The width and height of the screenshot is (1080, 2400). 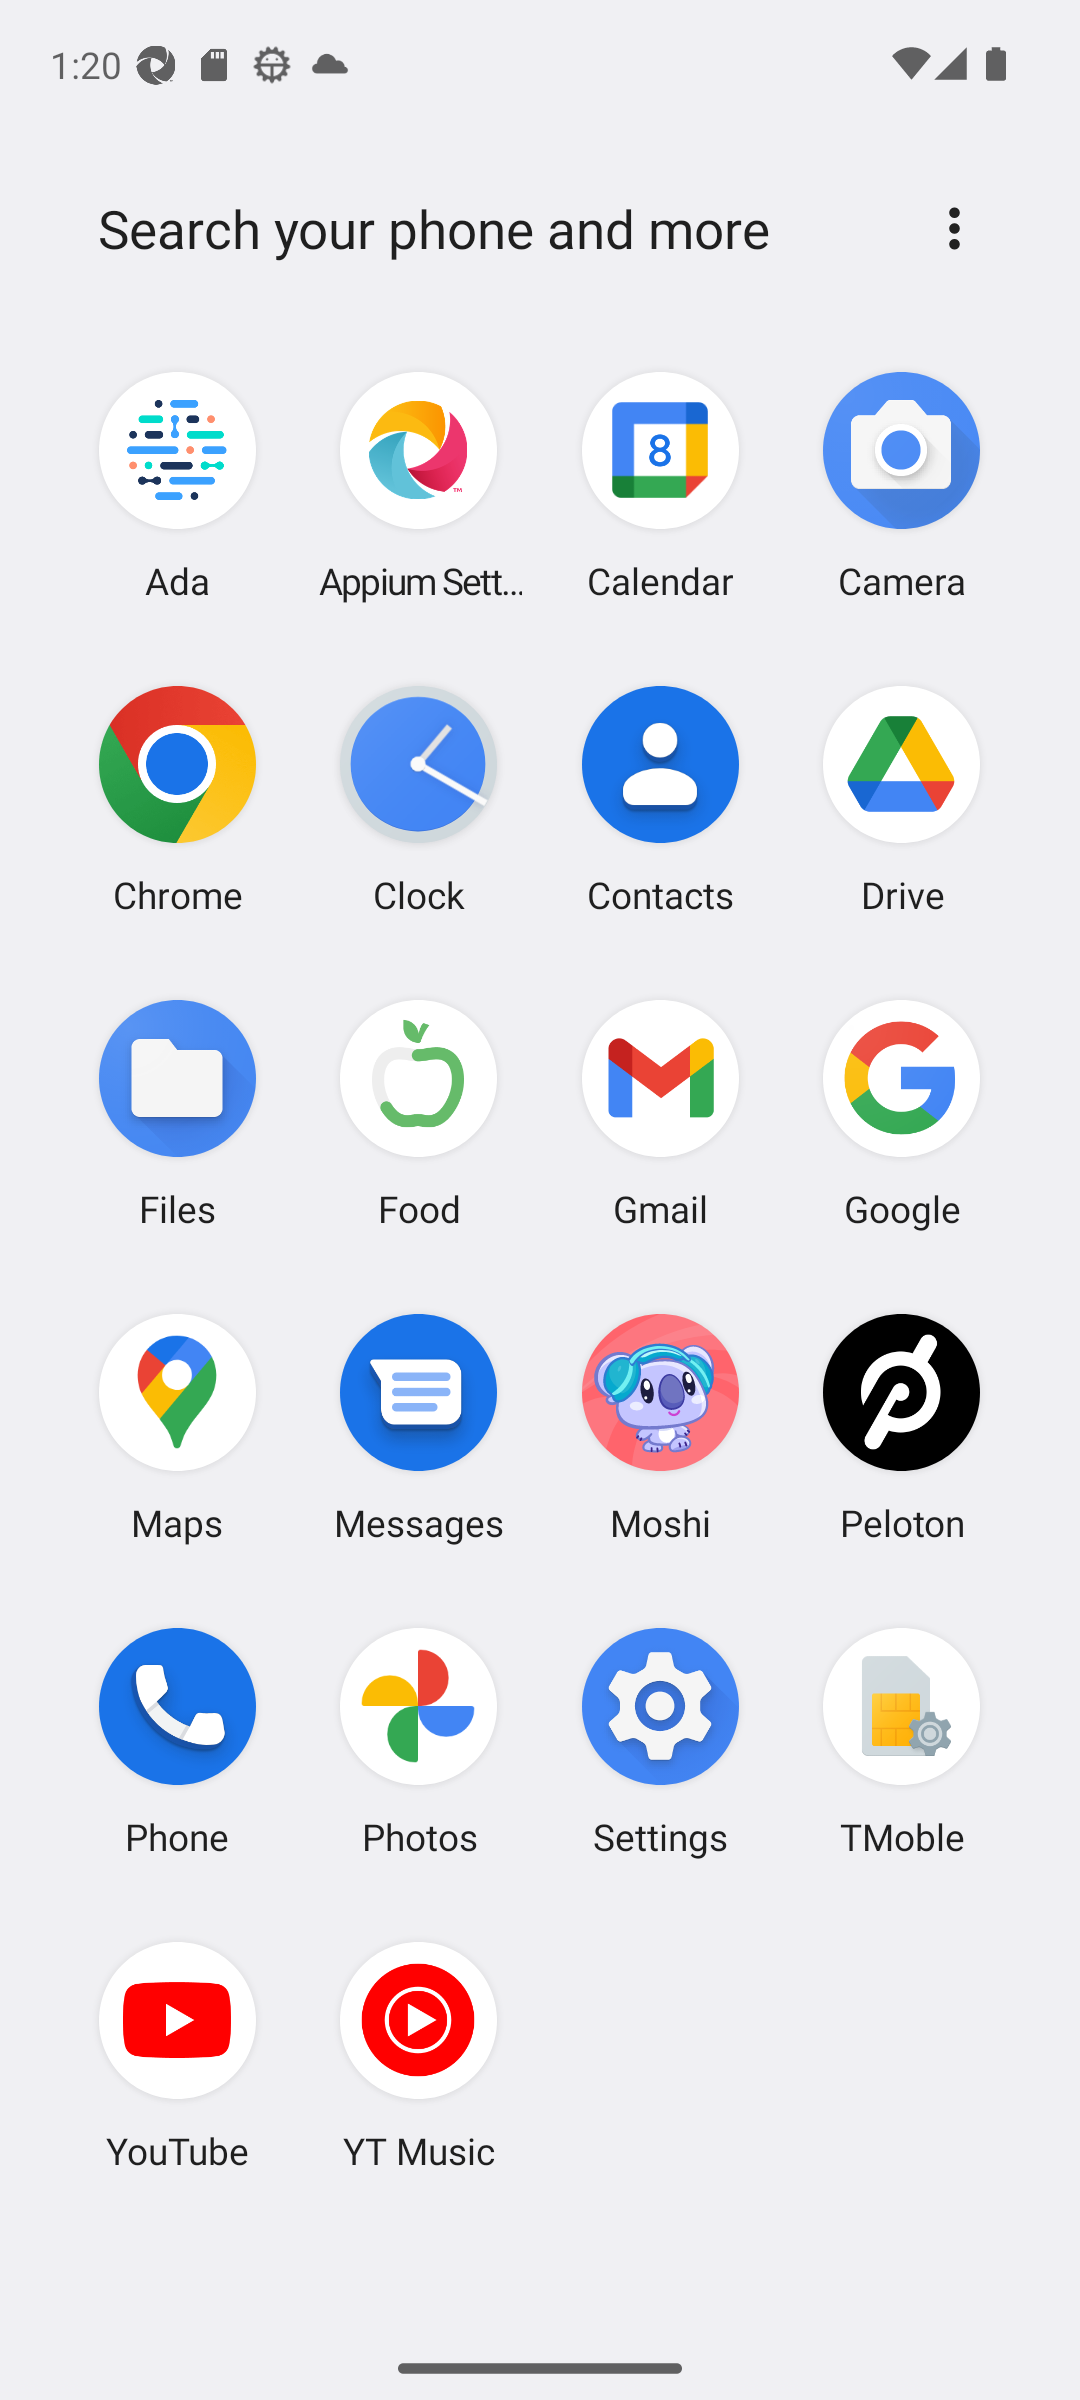 I want to click on Settings, so click(x=660, y=1741).